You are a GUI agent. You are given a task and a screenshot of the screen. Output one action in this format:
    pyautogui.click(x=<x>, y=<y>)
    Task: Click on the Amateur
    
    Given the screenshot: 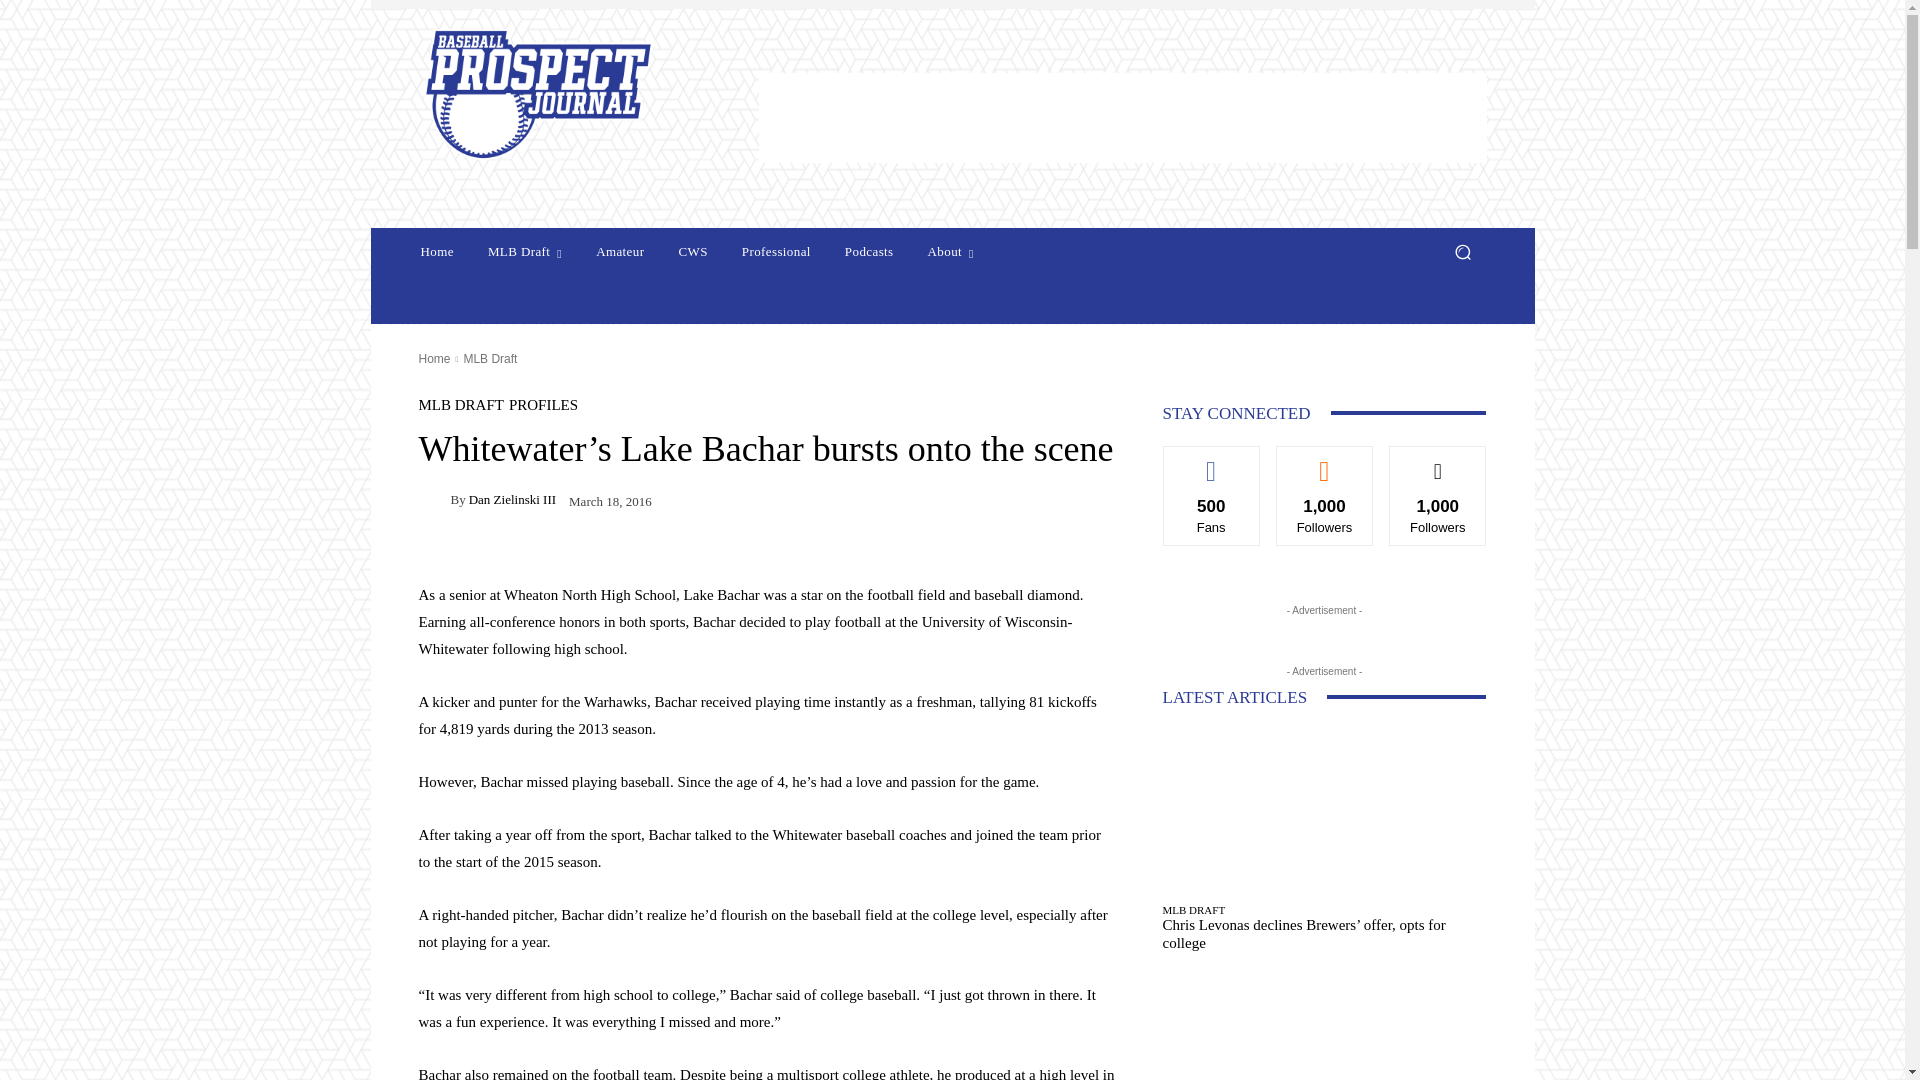 What is the action you would take?
    pyautogui.click(x=620, y=252)
    